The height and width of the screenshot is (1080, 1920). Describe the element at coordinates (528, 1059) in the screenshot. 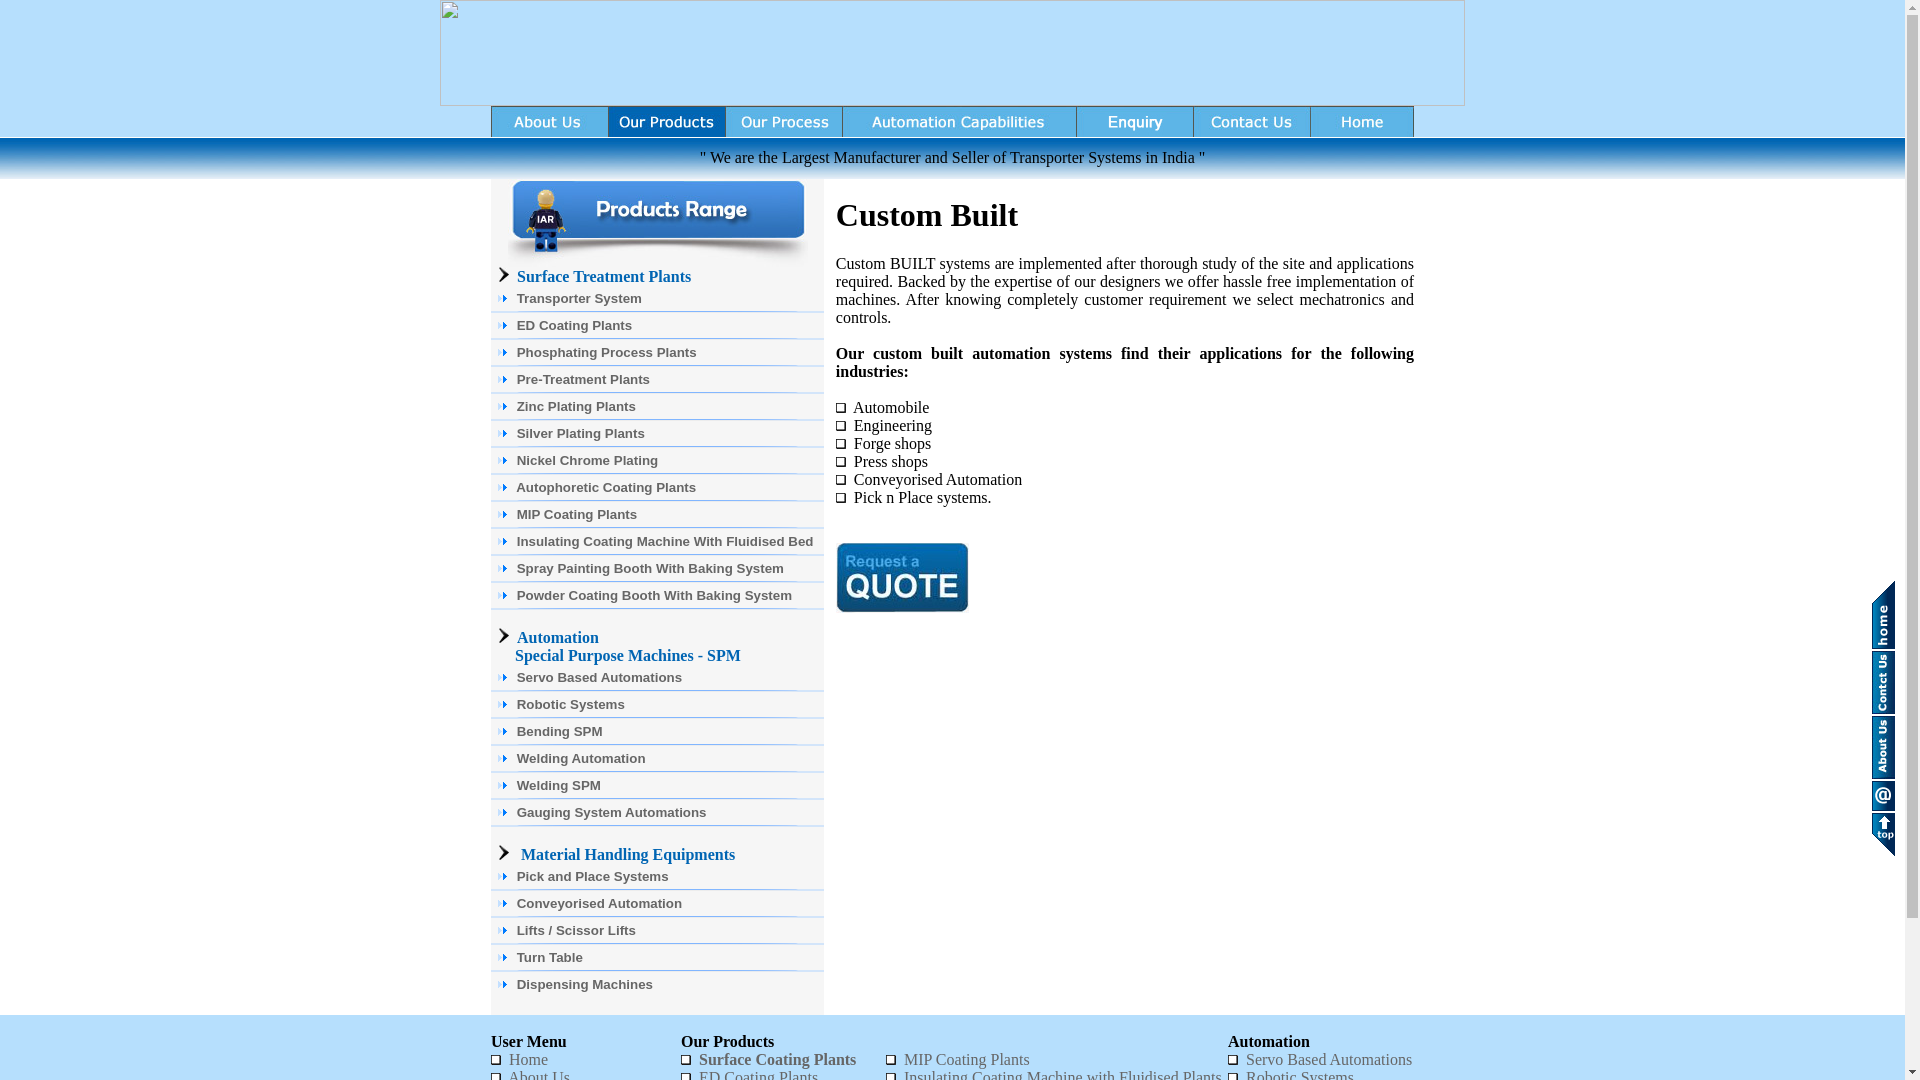

I see `Home` at that location.